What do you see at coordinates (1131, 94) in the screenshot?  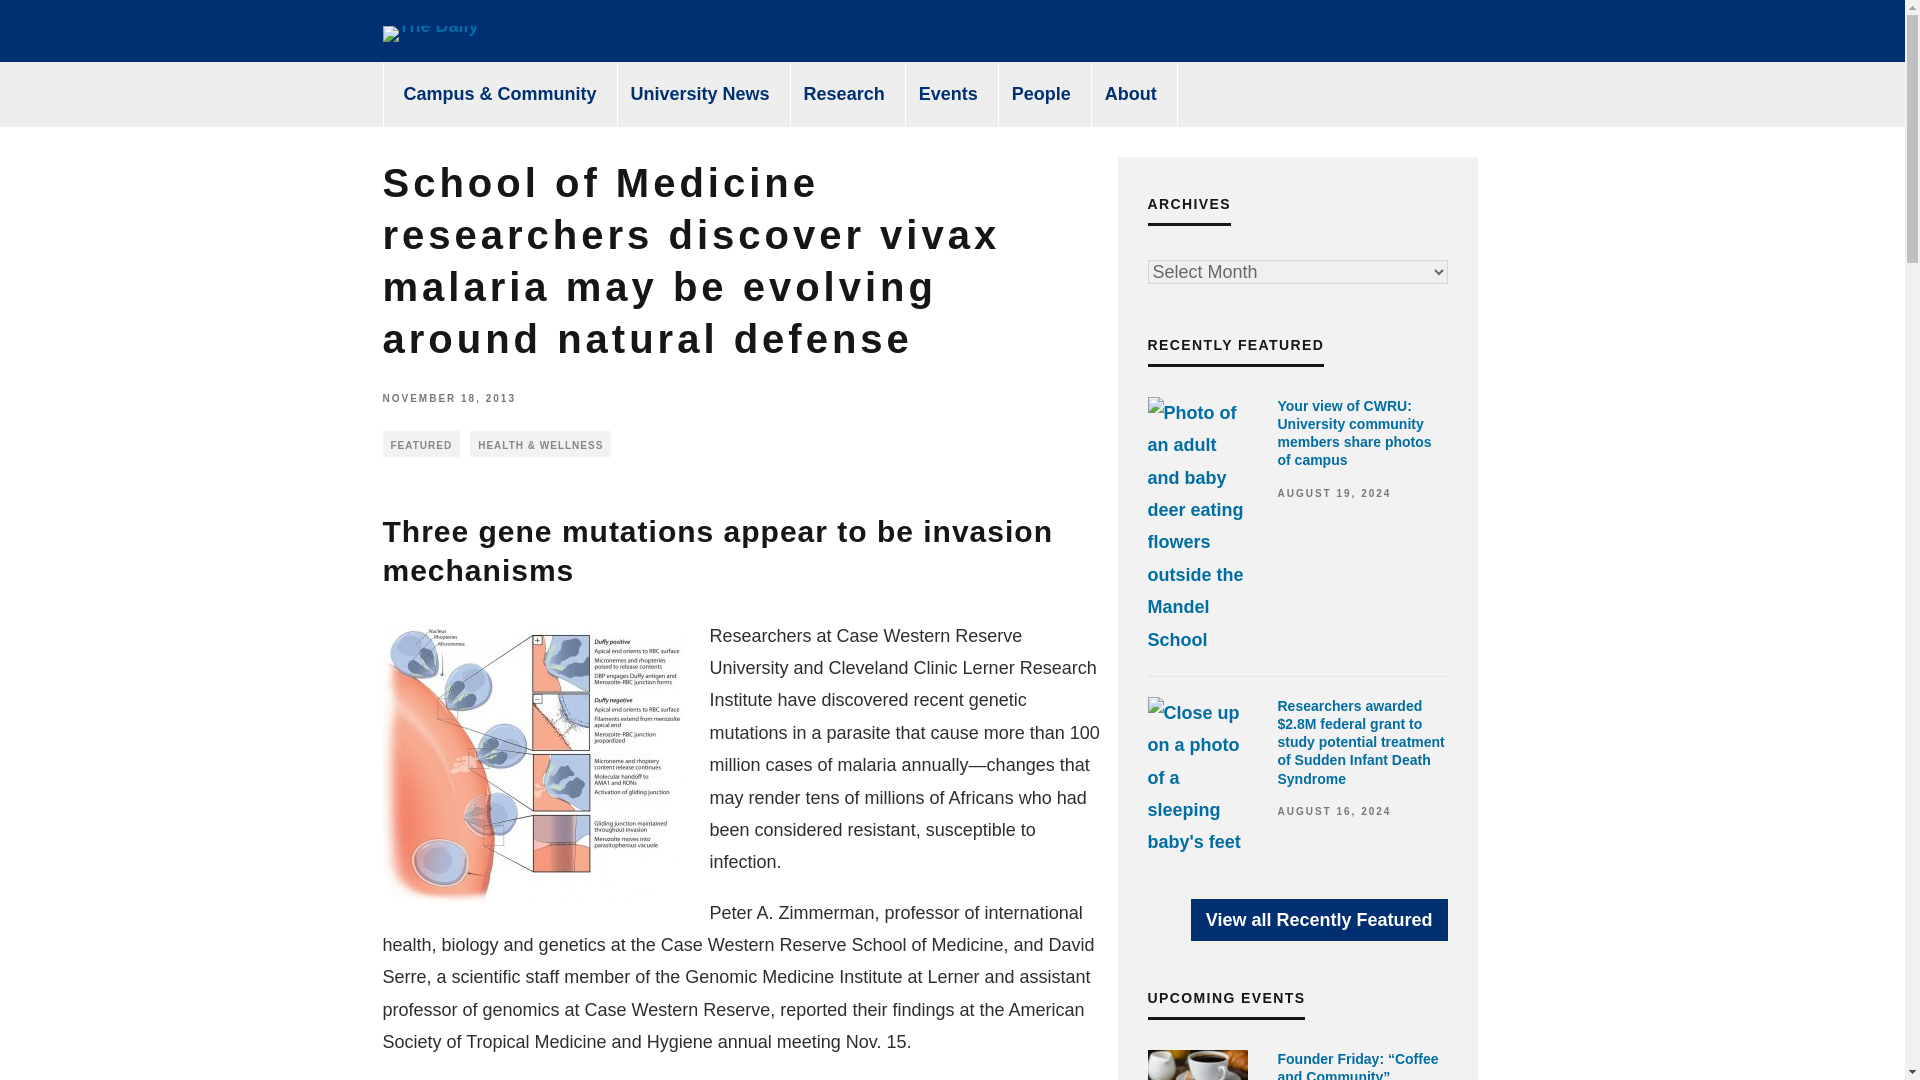 I see `About` at bounding box center [1131, 94].